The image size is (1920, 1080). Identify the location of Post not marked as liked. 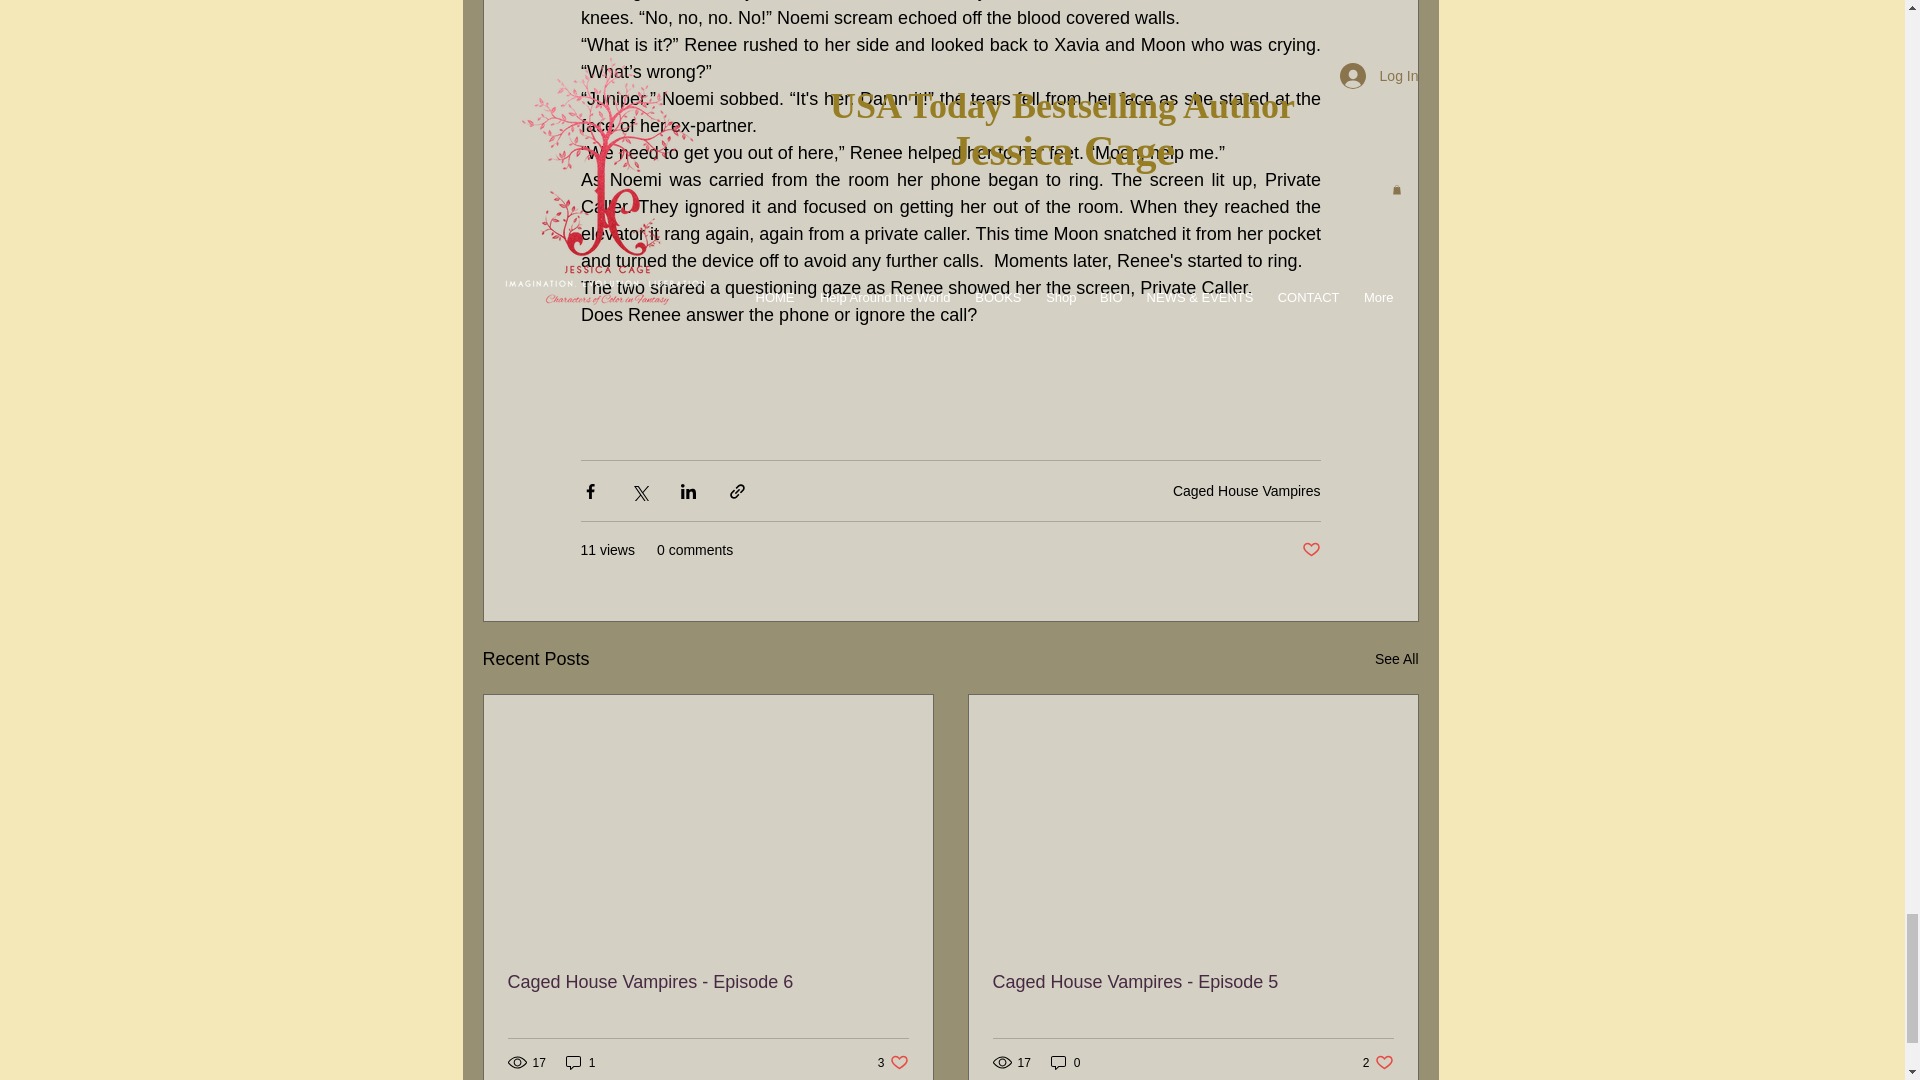
(708, 982).